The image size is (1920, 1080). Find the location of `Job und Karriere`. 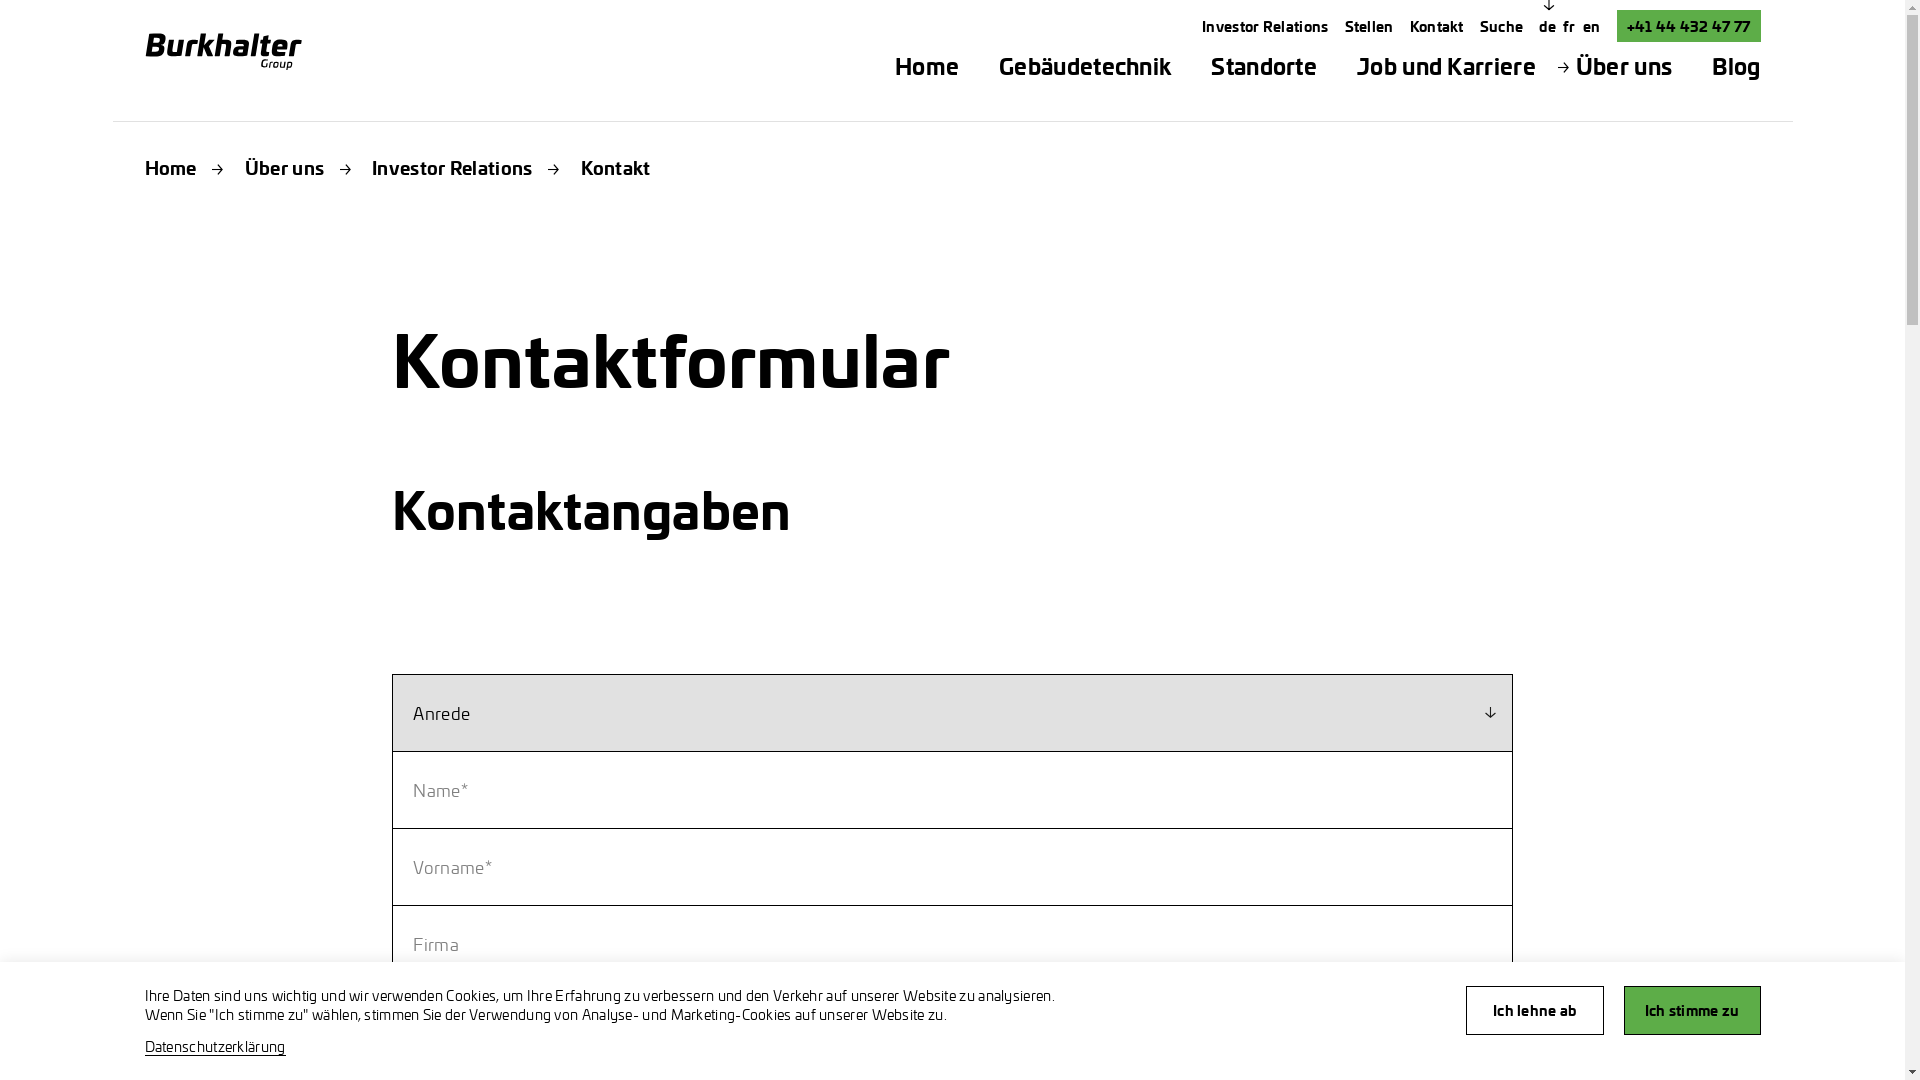

Job und Karriere is located at coordinates (1446, 66).